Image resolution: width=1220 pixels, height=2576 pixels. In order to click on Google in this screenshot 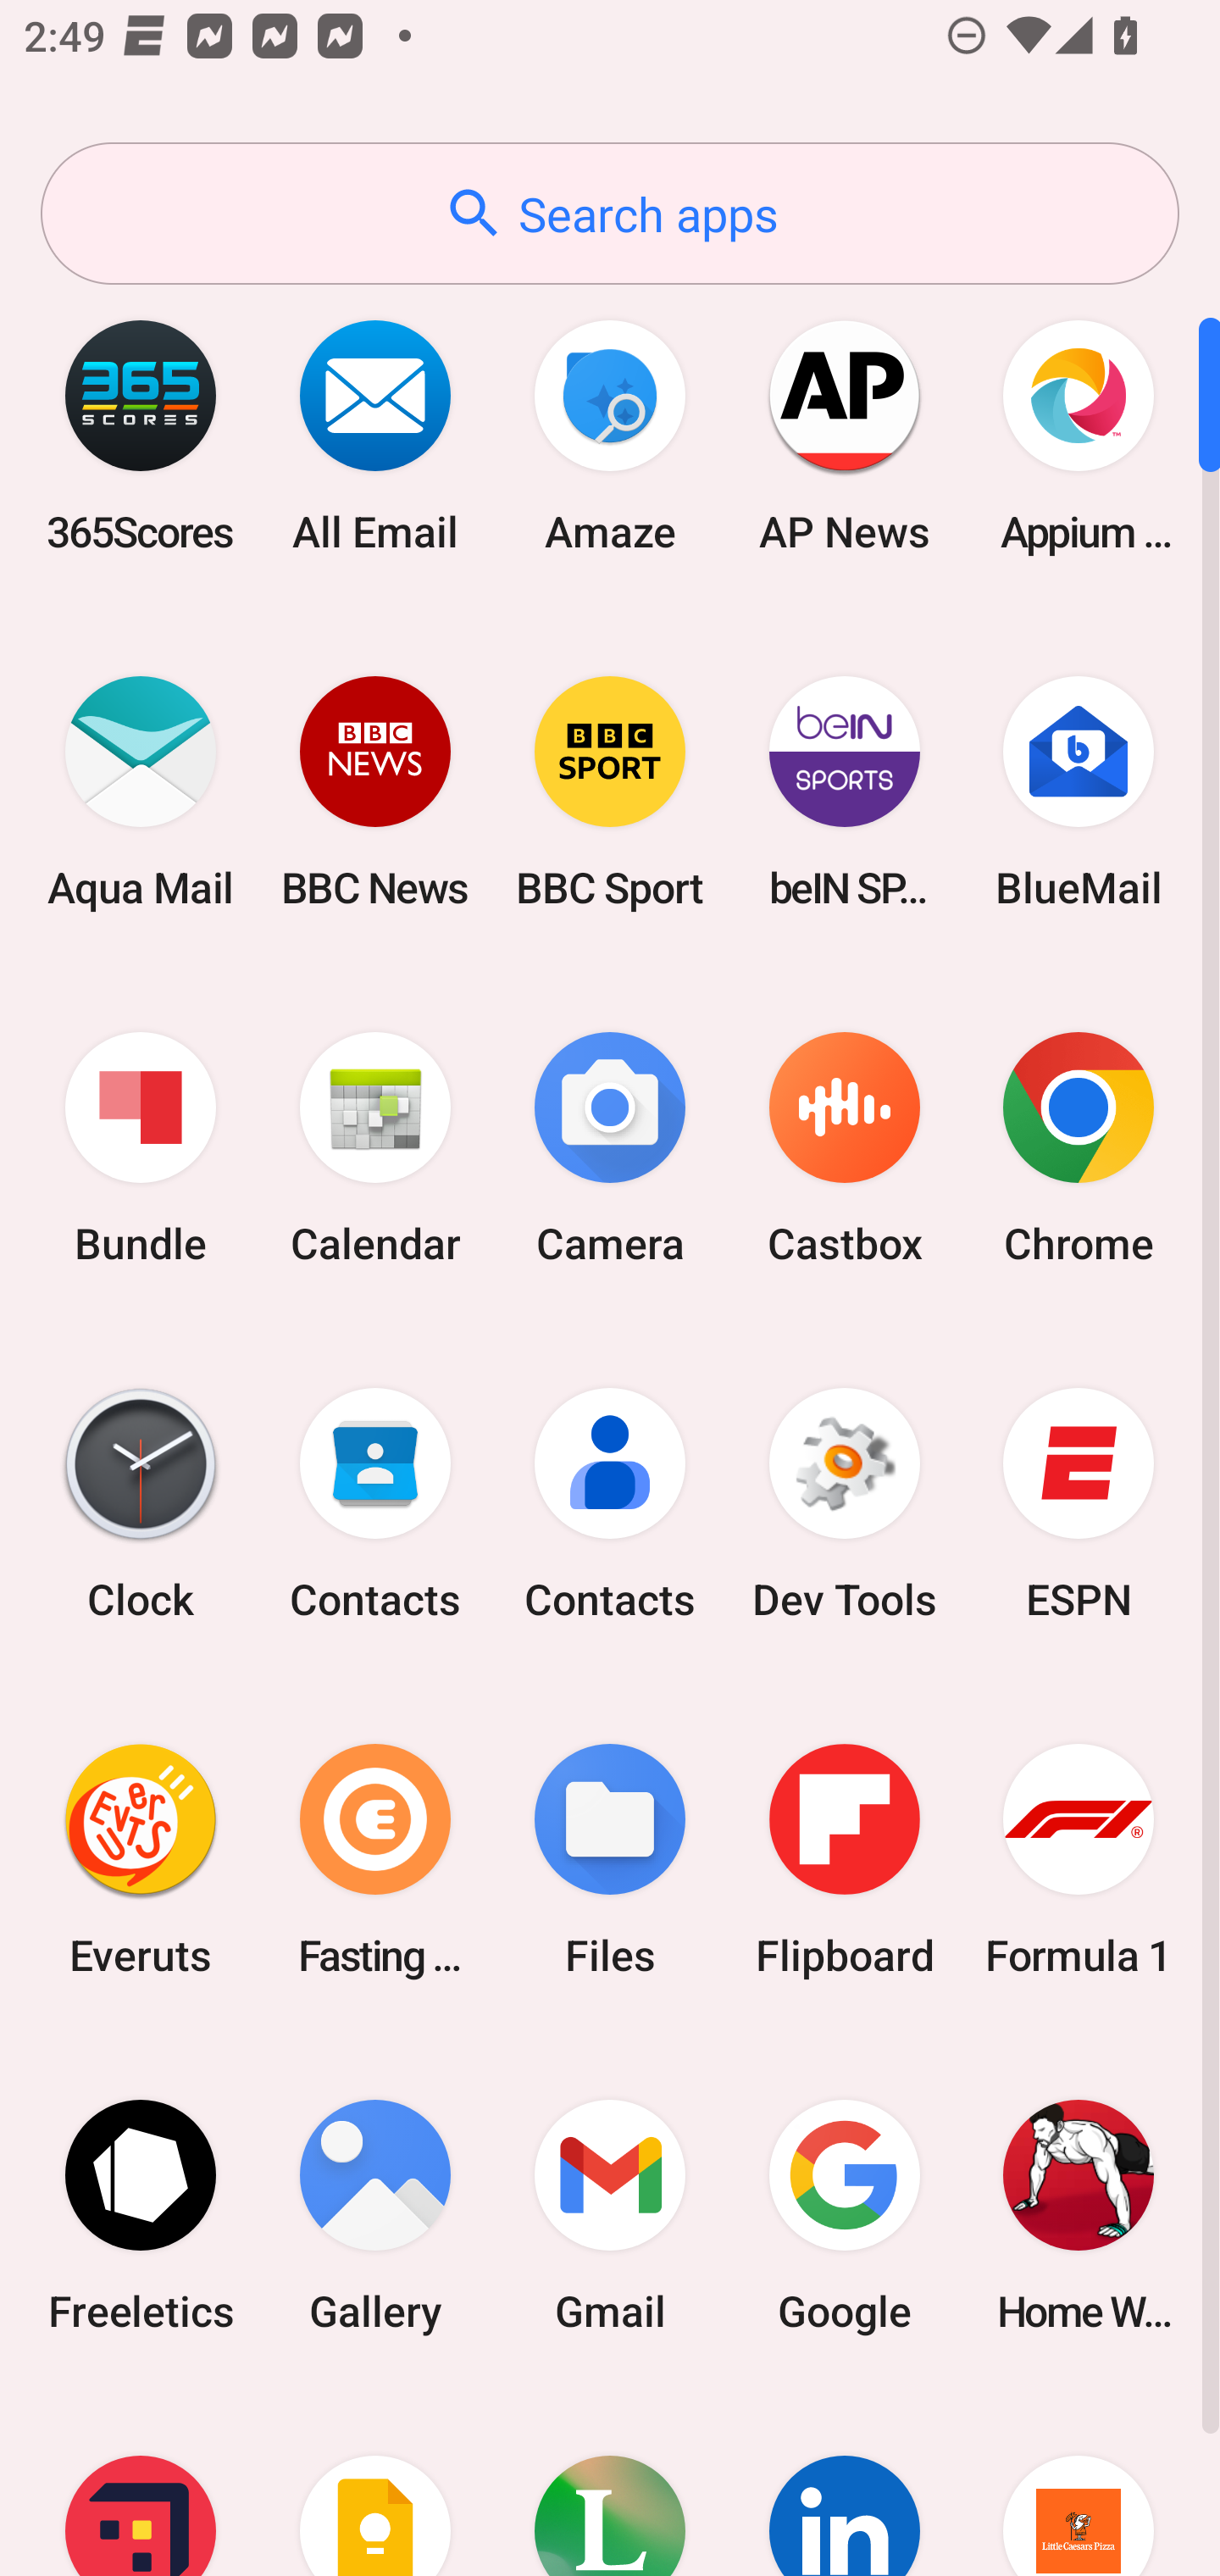, I will do `click(844, 2215)`.